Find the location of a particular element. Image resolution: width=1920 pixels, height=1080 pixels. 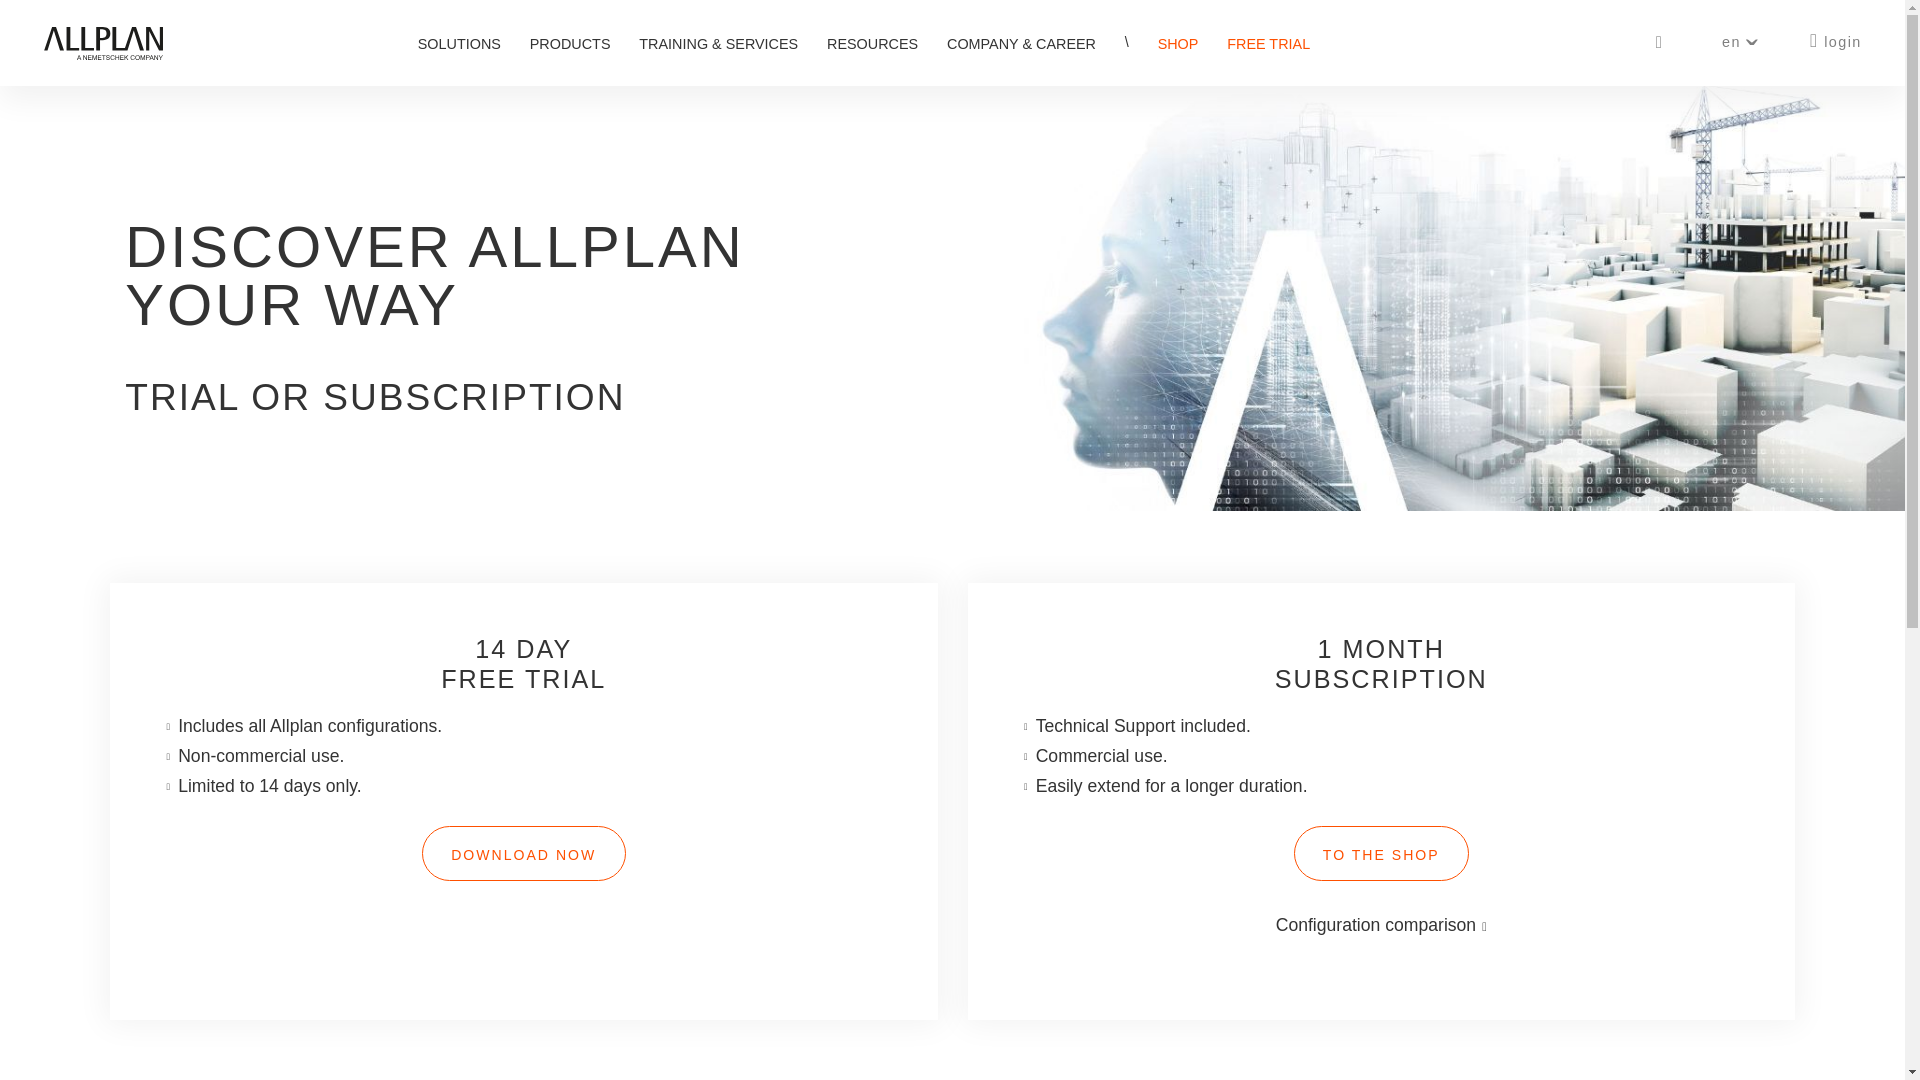

SOLUTIONS is located at coordinates (460, 48).